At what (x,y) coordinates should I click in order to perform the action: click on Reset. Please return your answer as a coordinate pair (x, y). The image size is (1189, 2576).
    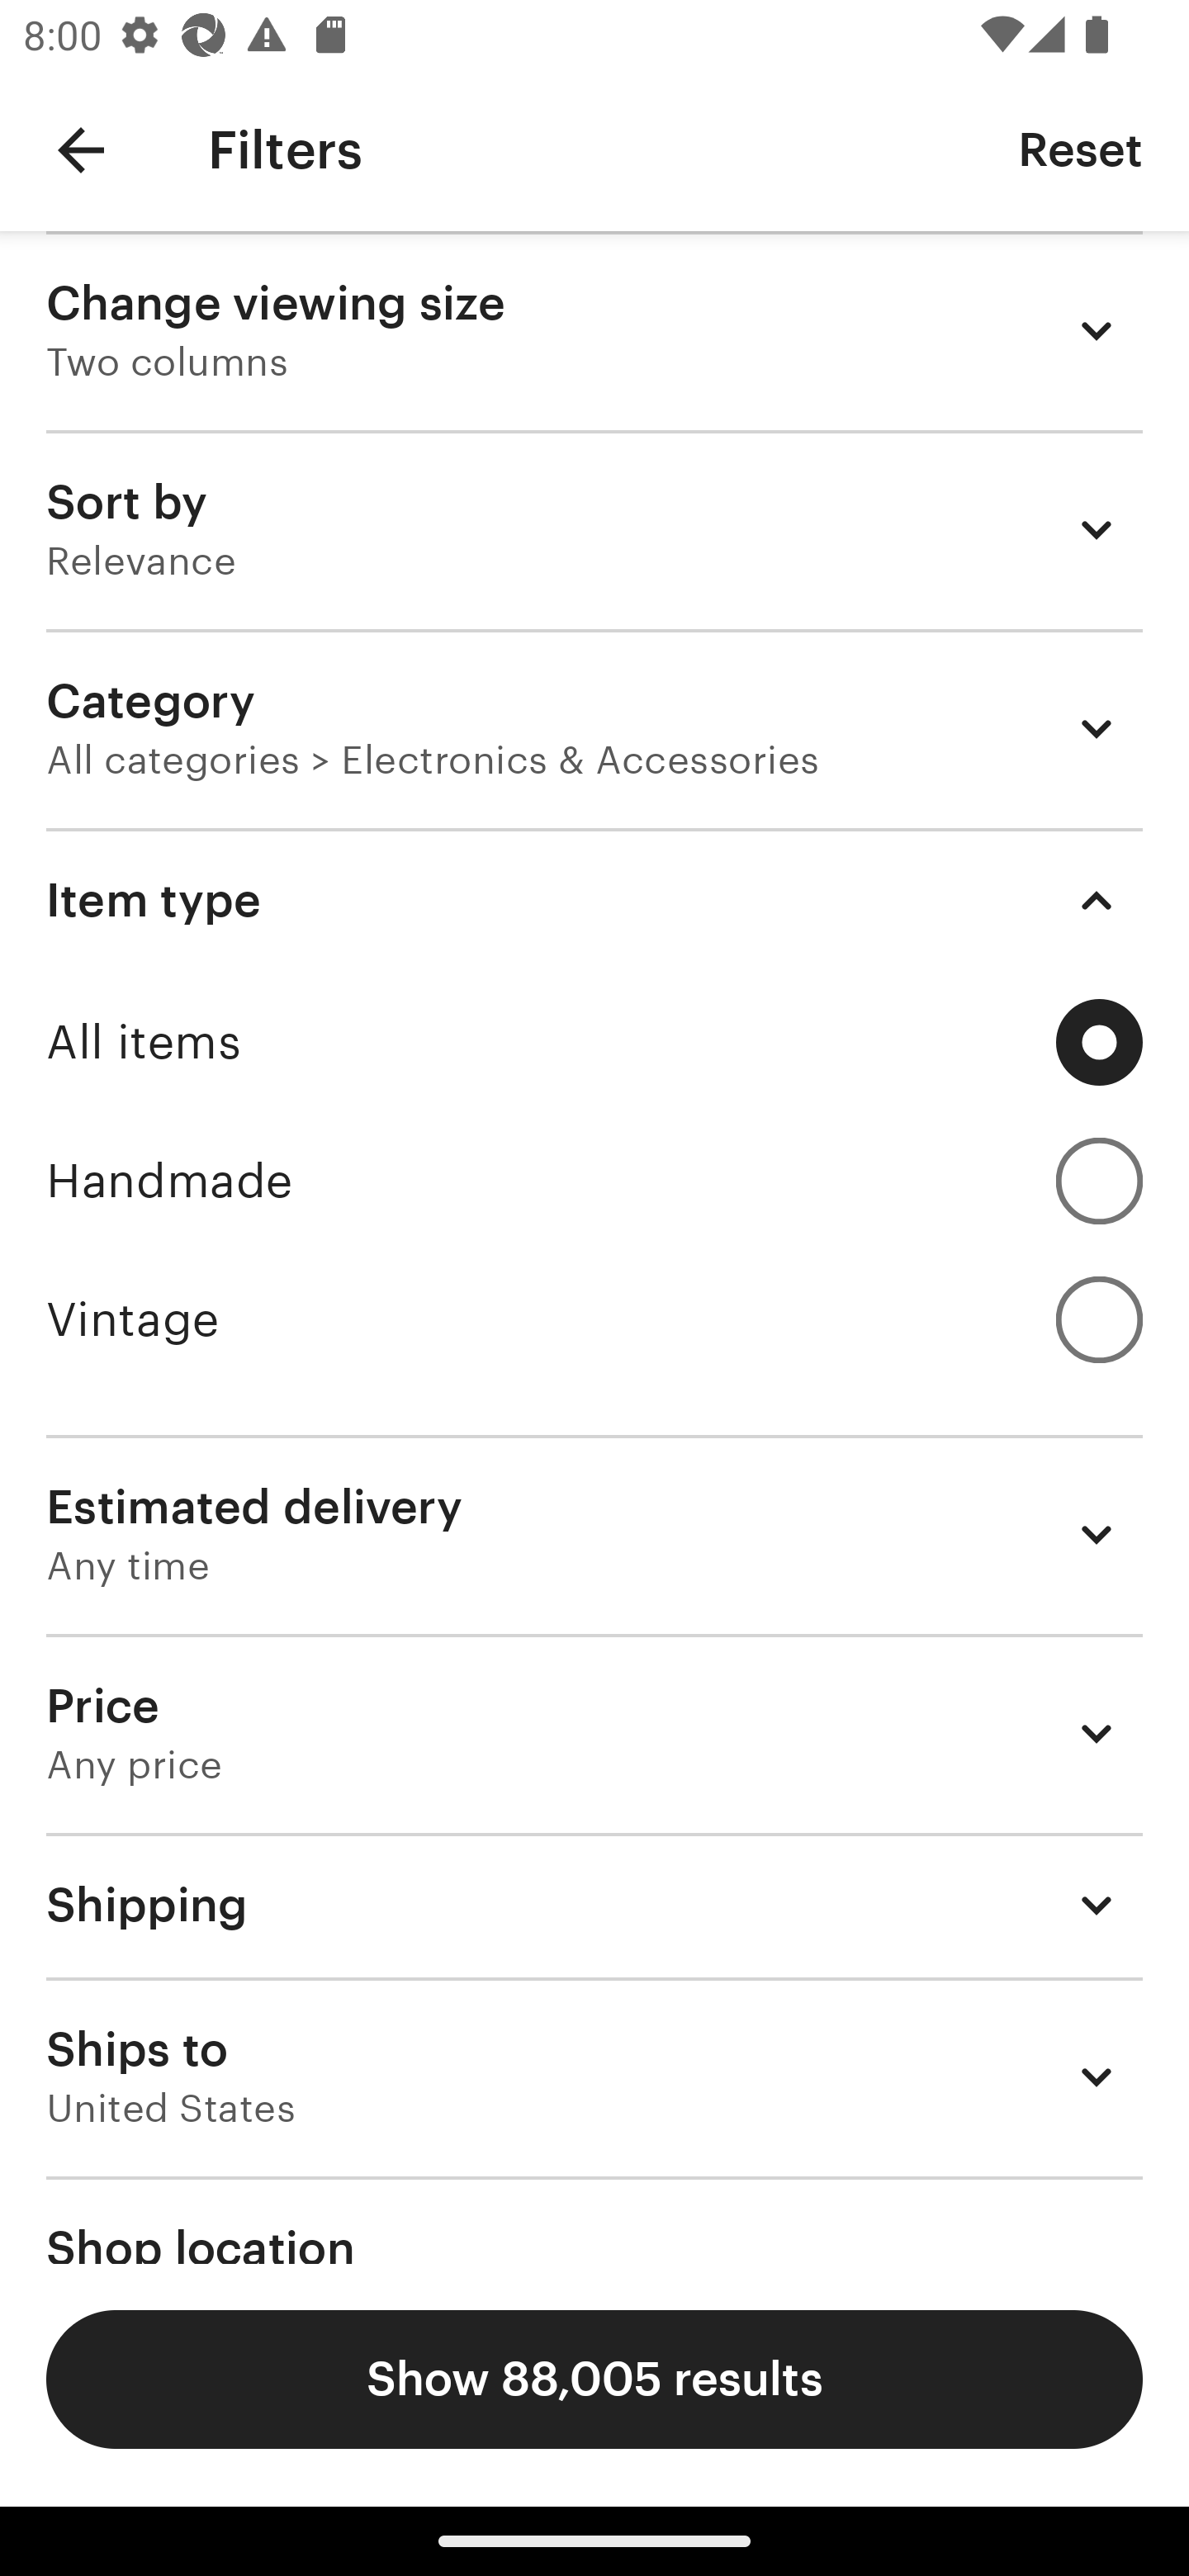
    Looking at the image, I should click on (1080, 149).